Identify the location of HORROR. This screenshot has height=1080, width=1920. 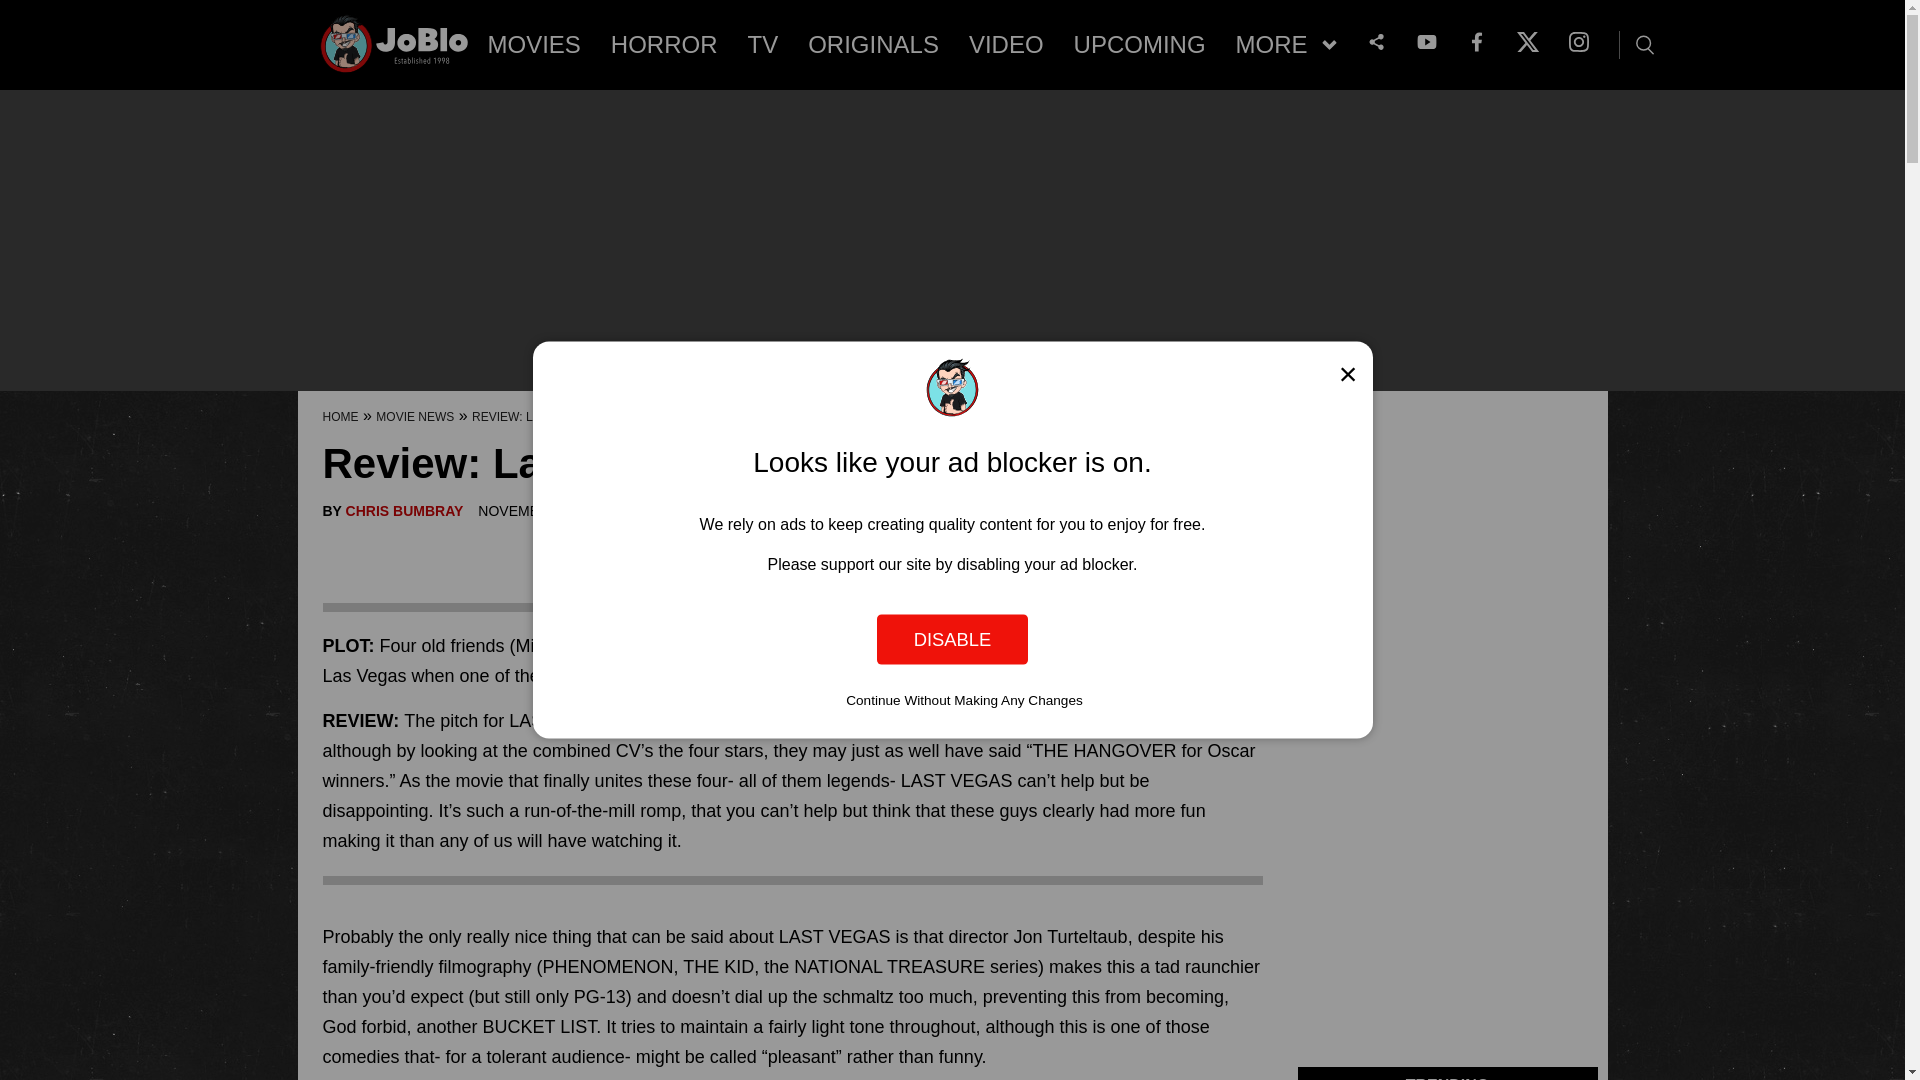
(664, 45).